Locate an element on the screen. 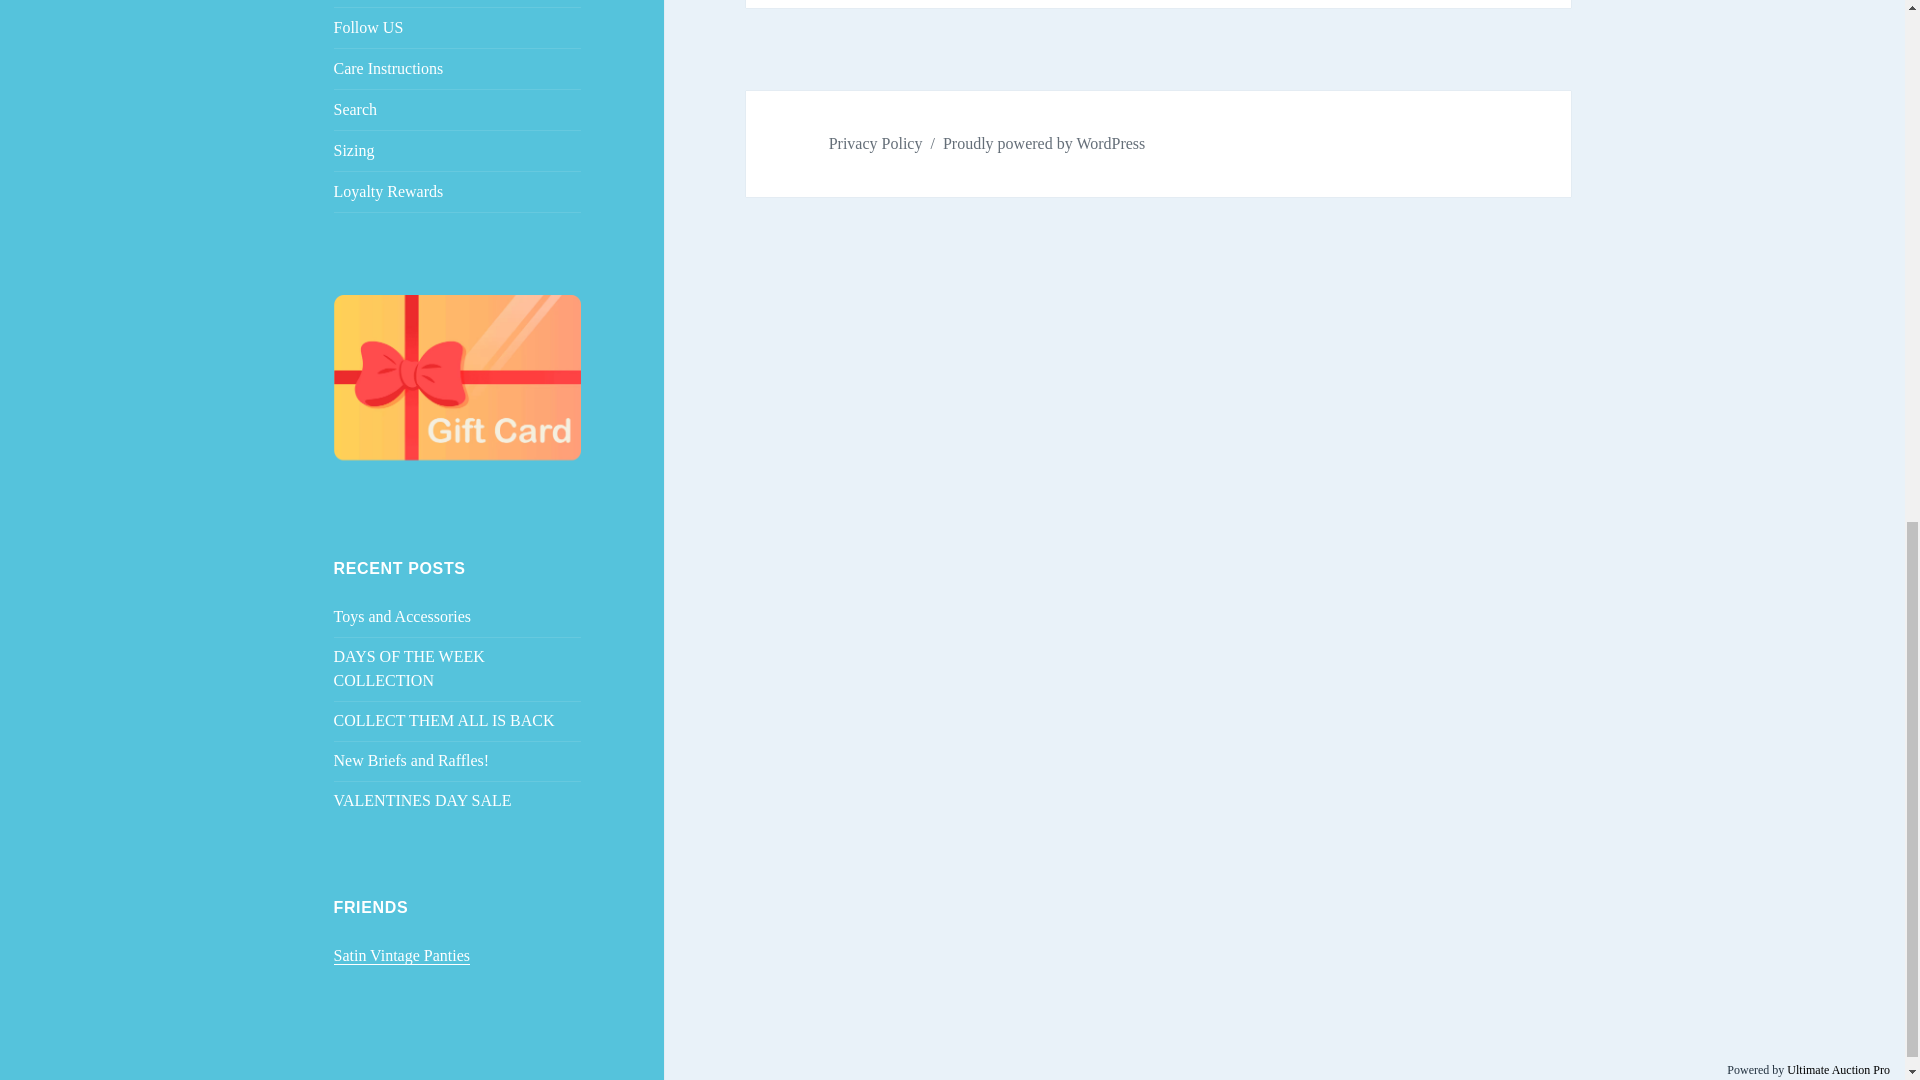  Follow US is located at coordinates (458, 27).